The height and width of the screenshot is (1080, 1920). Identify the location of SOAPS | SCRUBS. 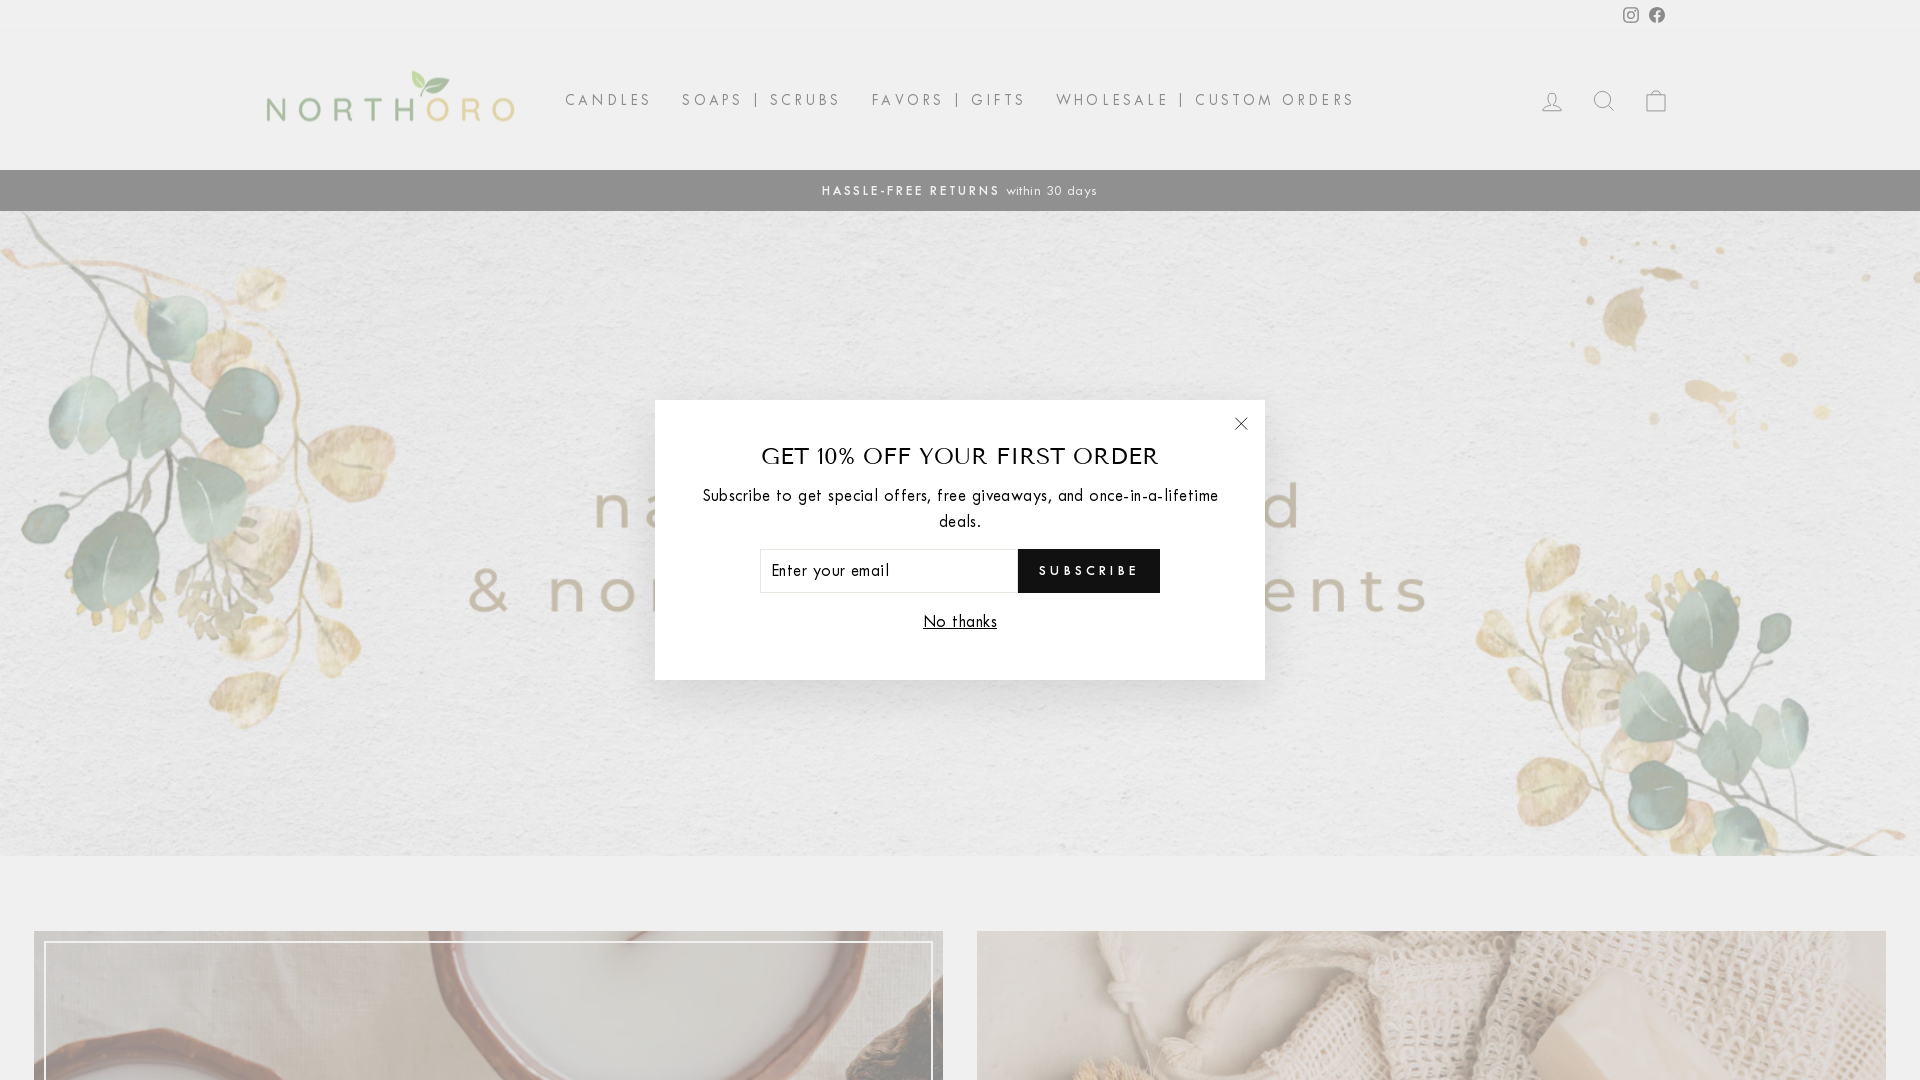
(762, 100).